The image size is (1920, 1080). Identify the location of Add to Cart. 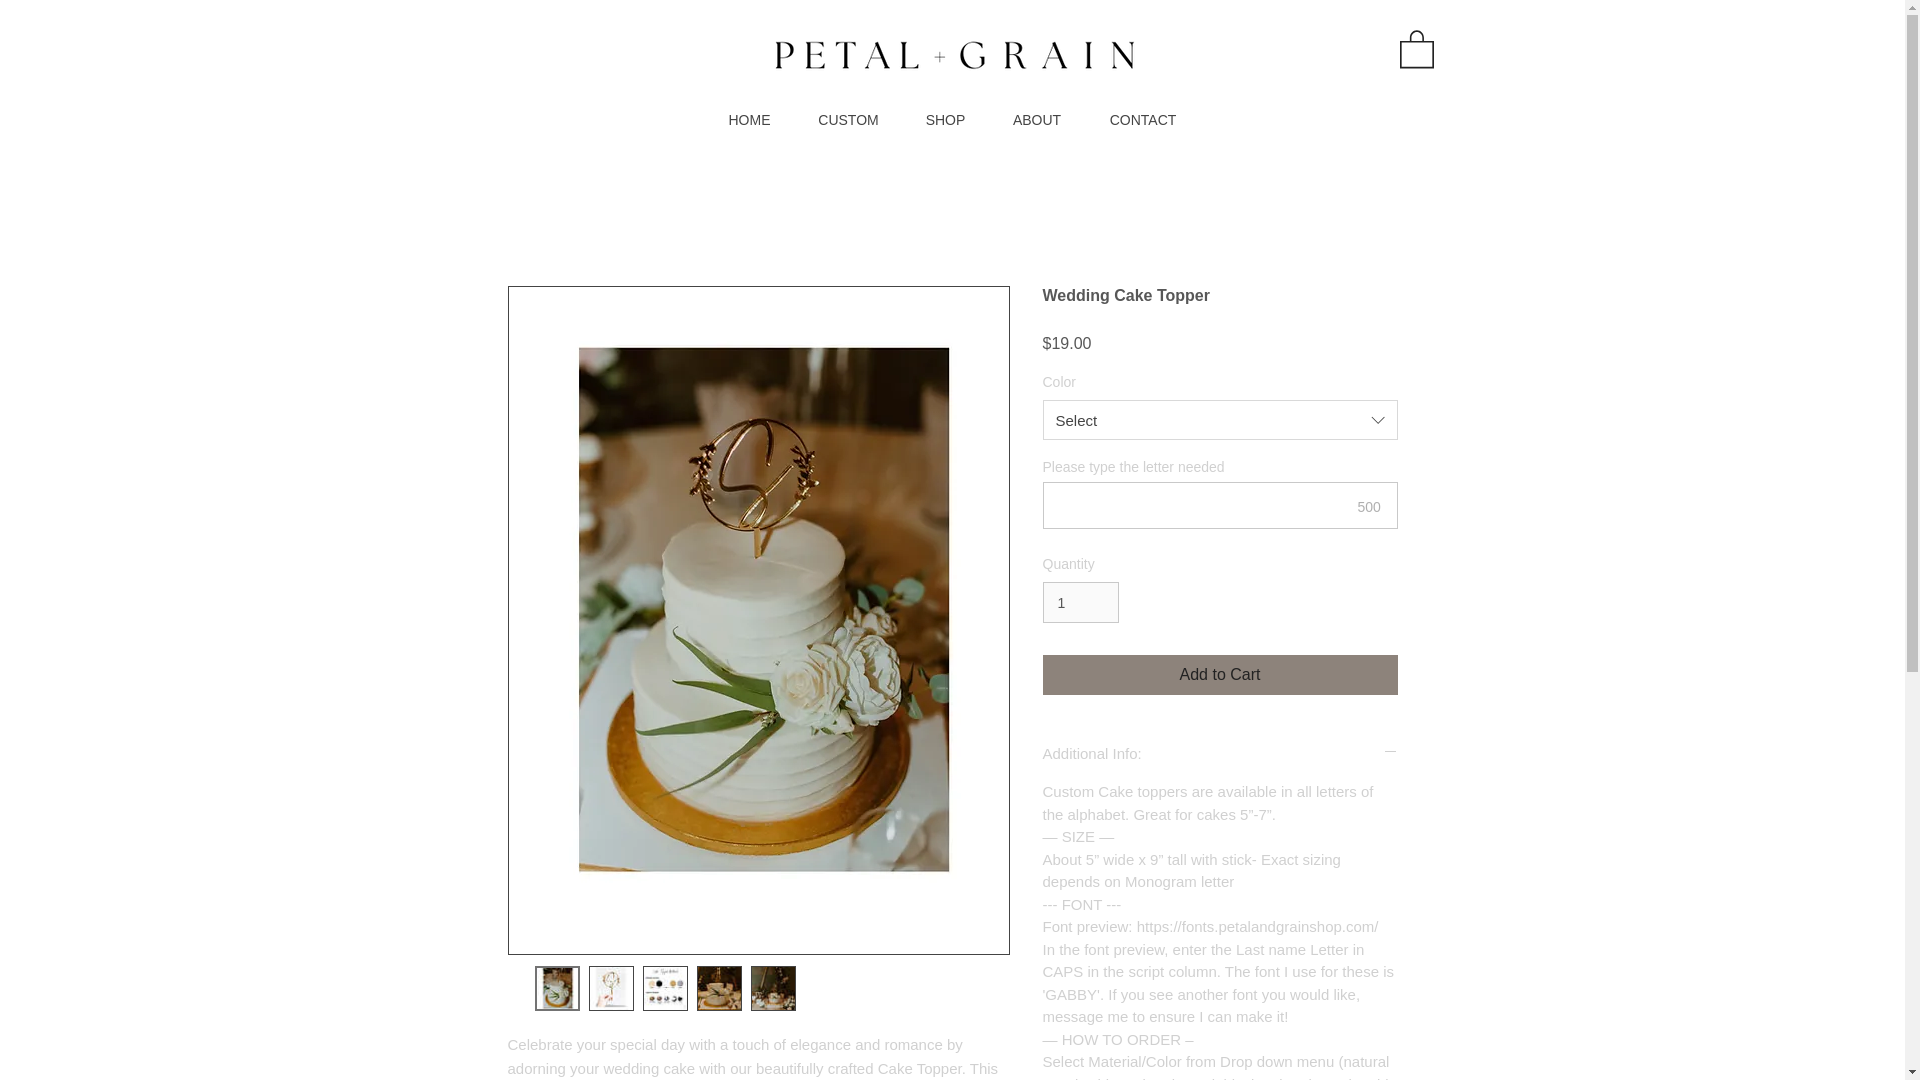
(1220, 674).